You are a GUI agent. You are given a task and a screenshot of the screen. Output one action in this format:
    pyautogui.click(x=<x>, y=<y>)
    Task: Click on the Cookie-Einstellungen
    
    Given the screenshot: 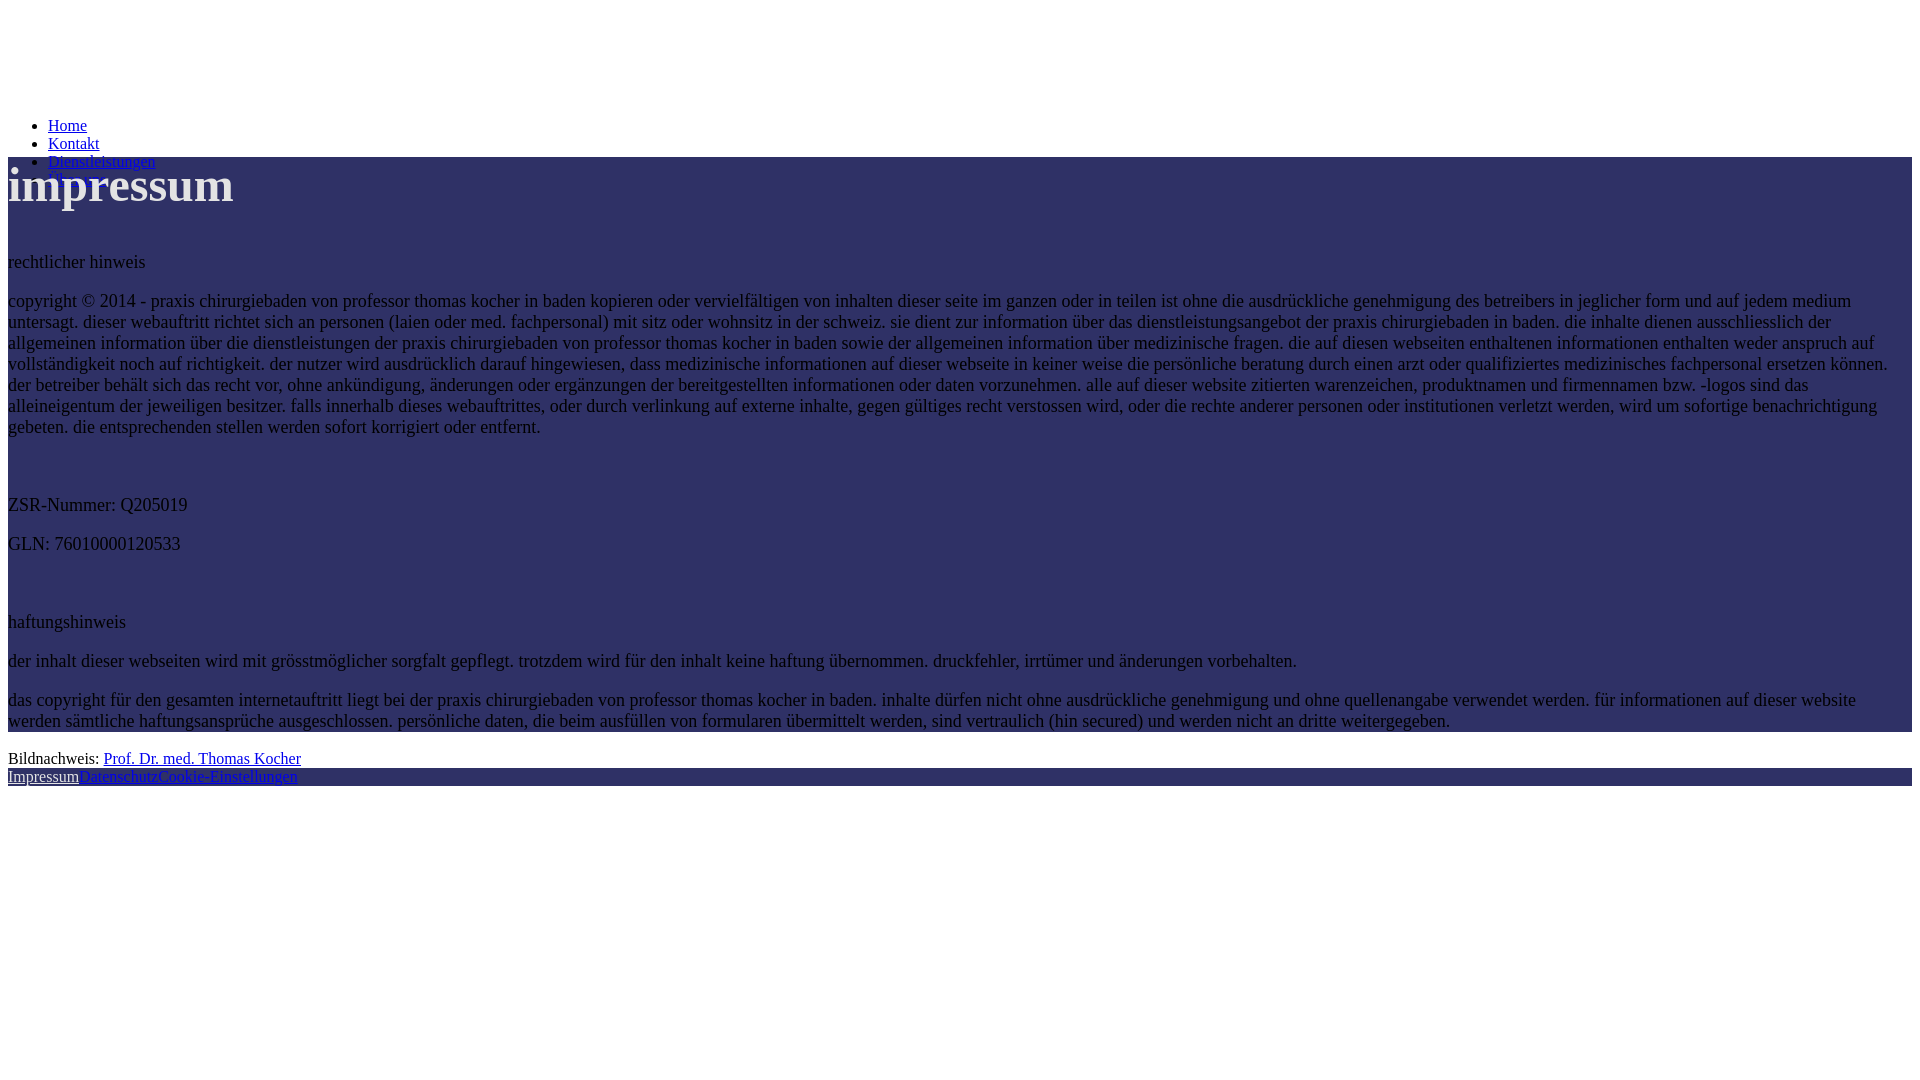 What is the action you would take?
    pyautogui.click(x=228, y=776)
    